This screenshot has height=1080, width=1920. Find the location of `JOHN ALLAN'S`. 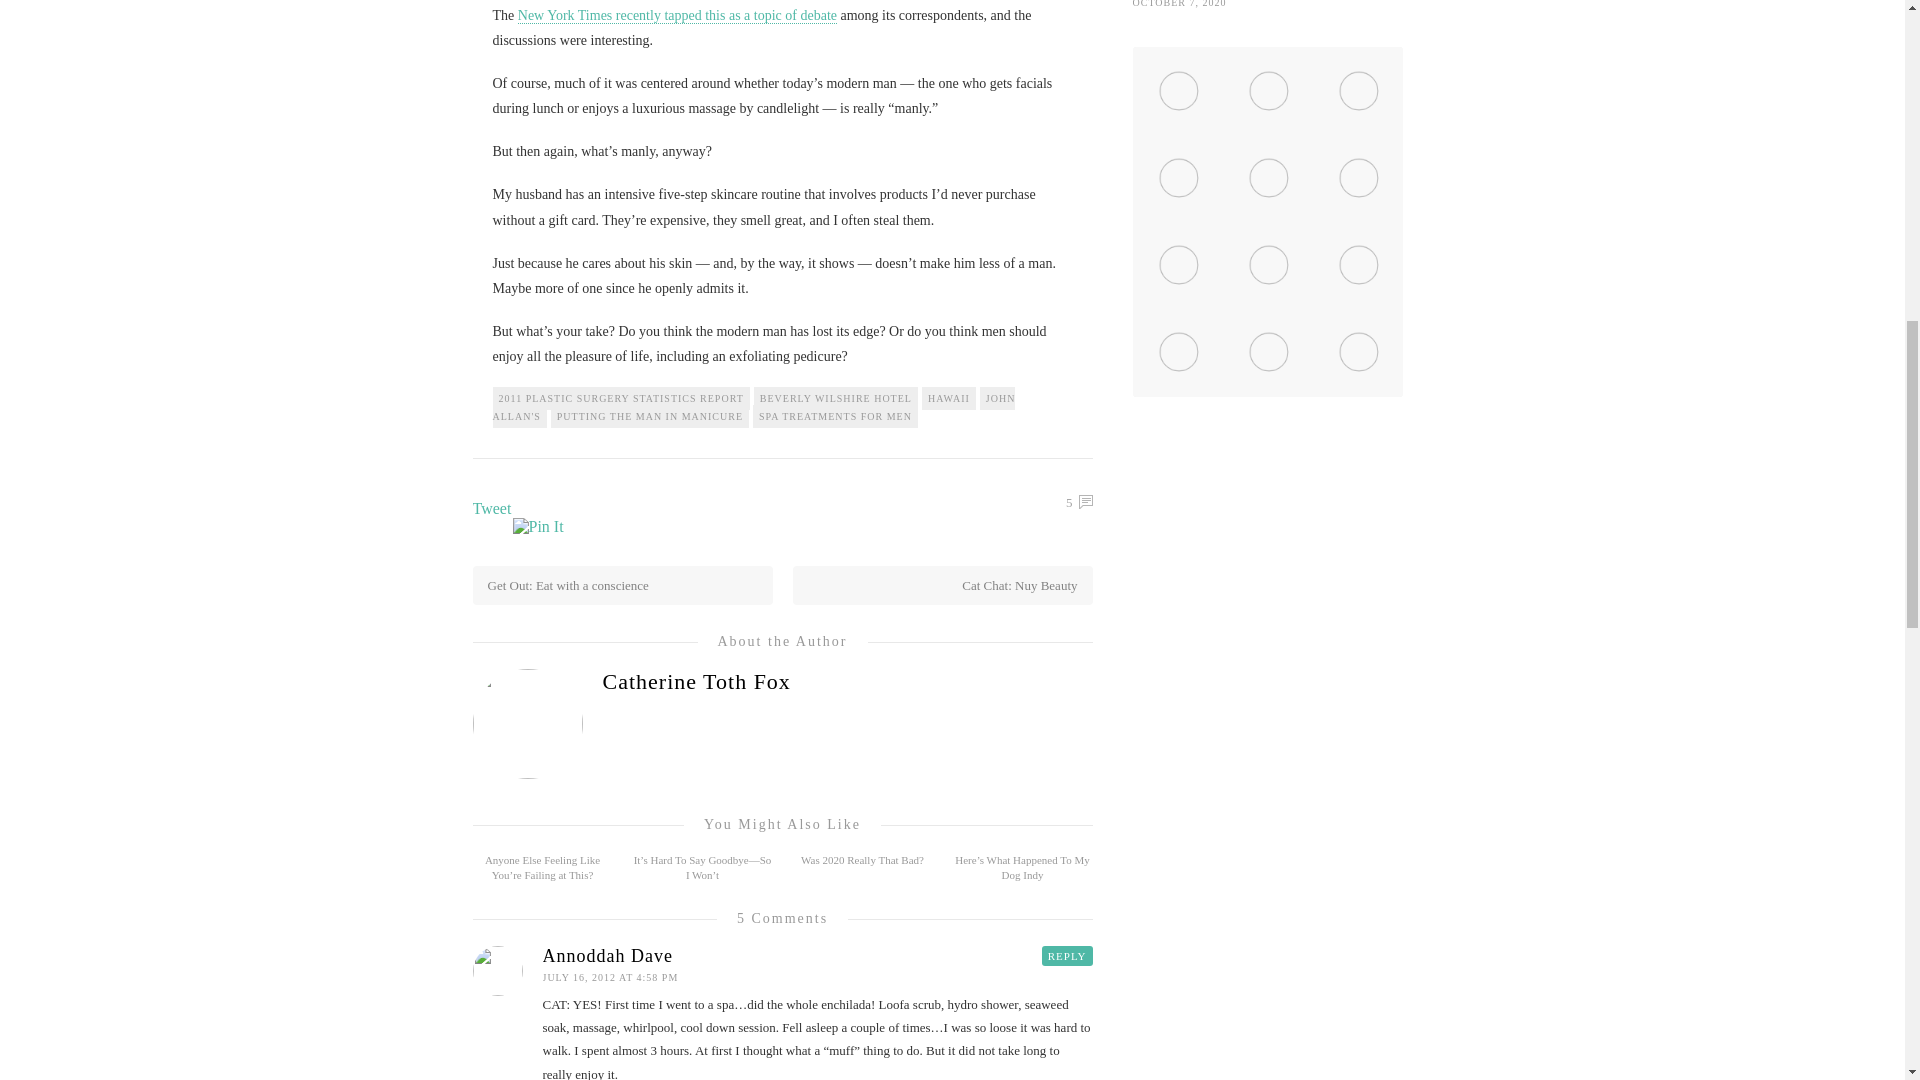

JOHN ALLAN'S is located at coordinates (753, 406).